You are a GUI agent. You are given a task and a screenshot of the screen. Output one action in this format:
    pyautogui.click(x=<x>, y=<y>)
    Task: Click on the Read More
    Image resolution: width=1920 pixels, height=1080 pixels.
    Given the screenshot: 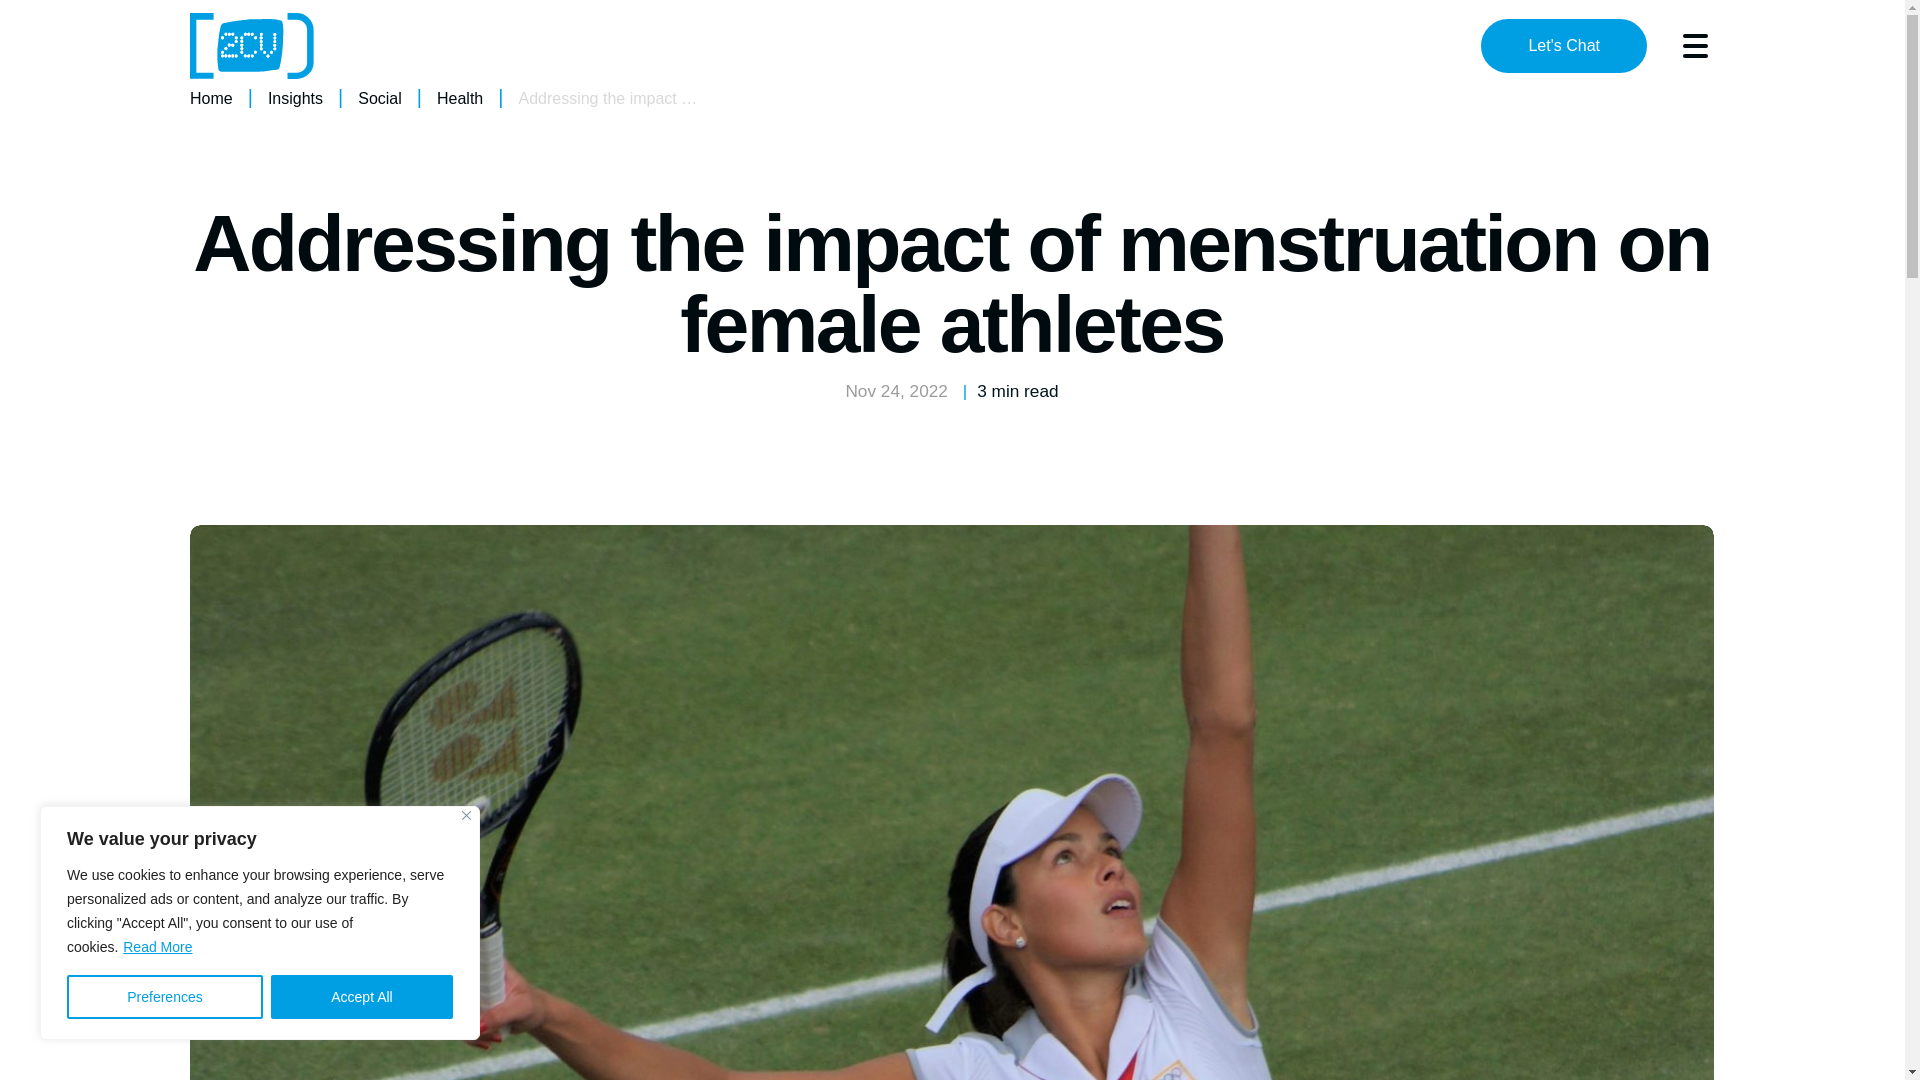 What is the action you would take?
    pyautogui.click(x=158, y=946)
    